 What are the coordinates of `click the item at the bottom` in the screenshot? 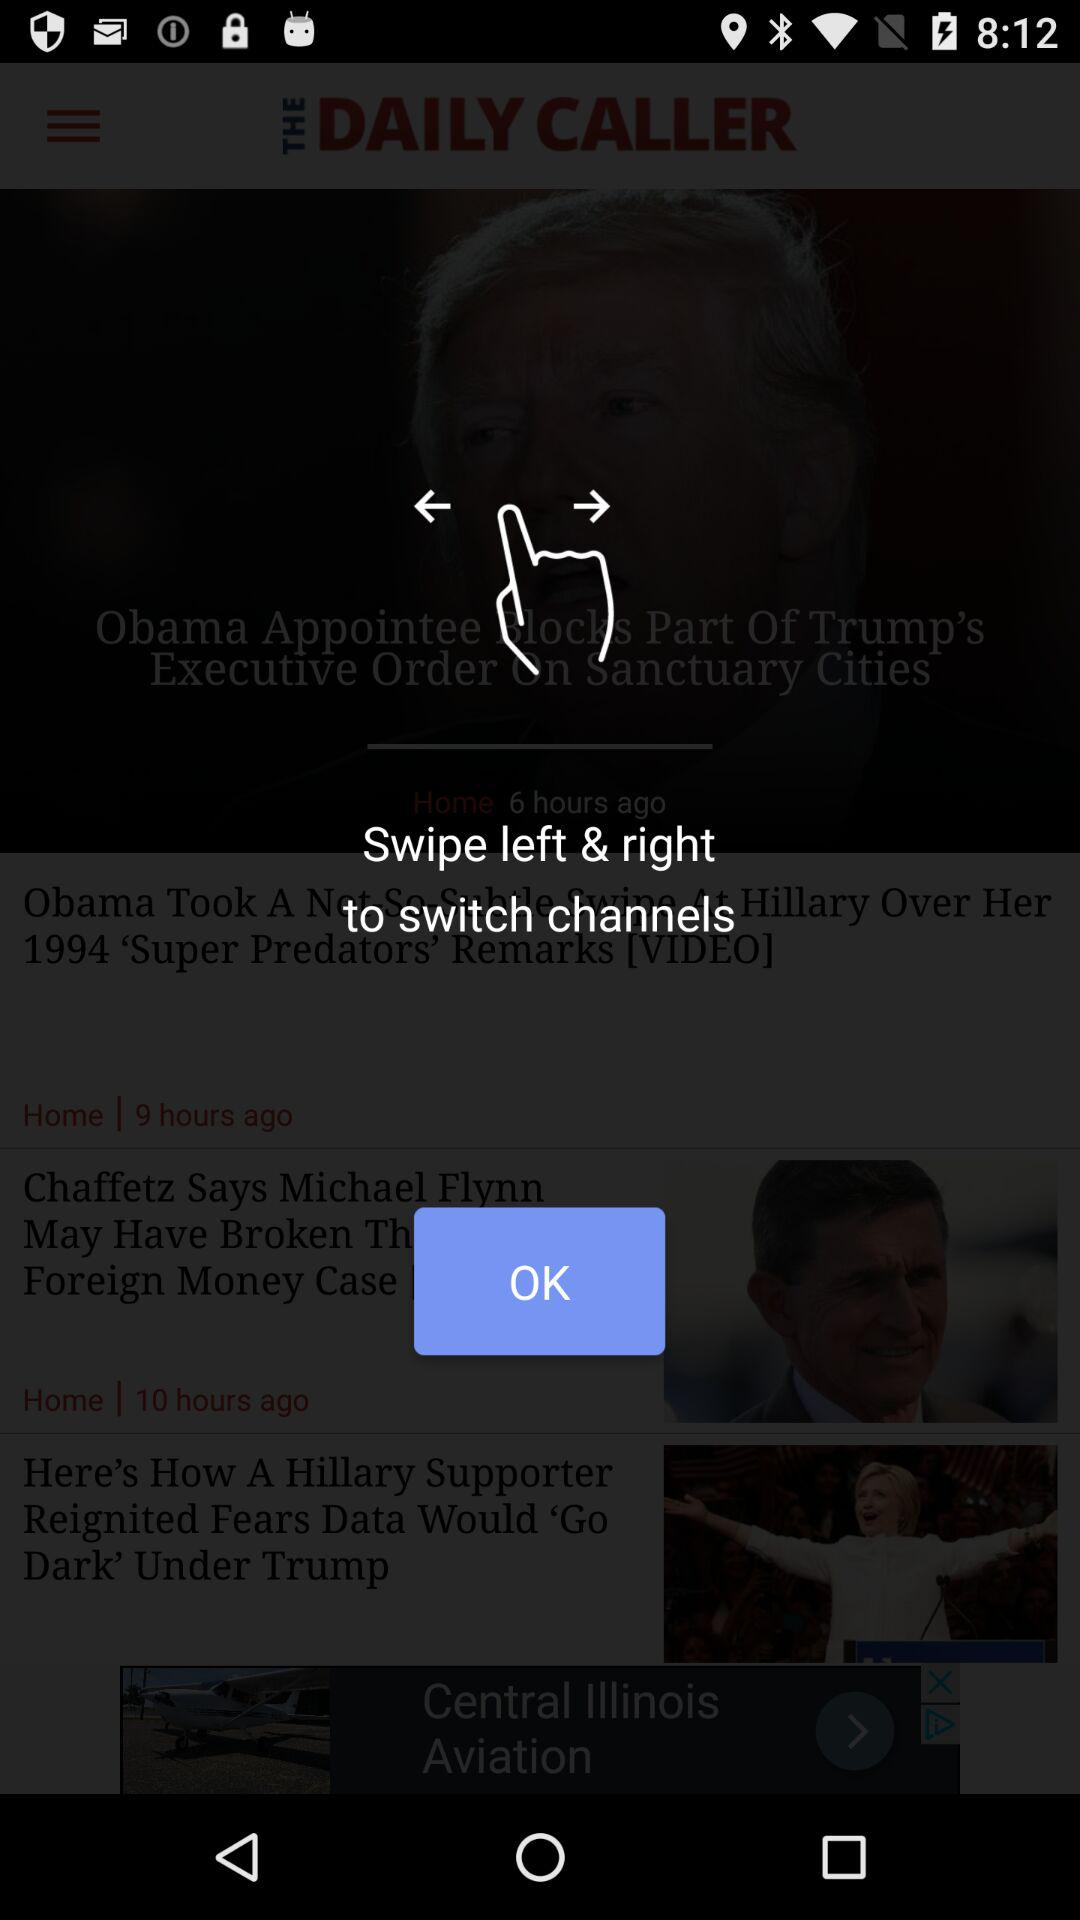 It's located at (539, 1292).